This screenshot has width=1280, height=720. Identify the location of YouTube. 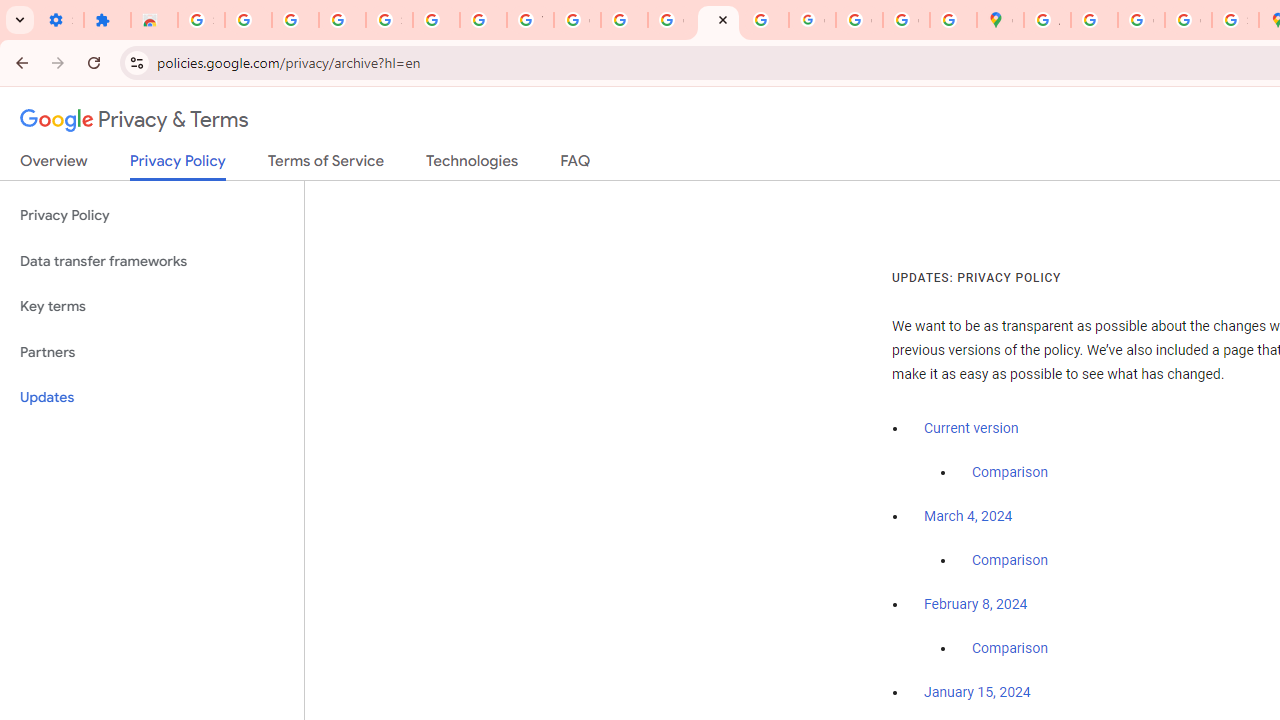
(530, 20).